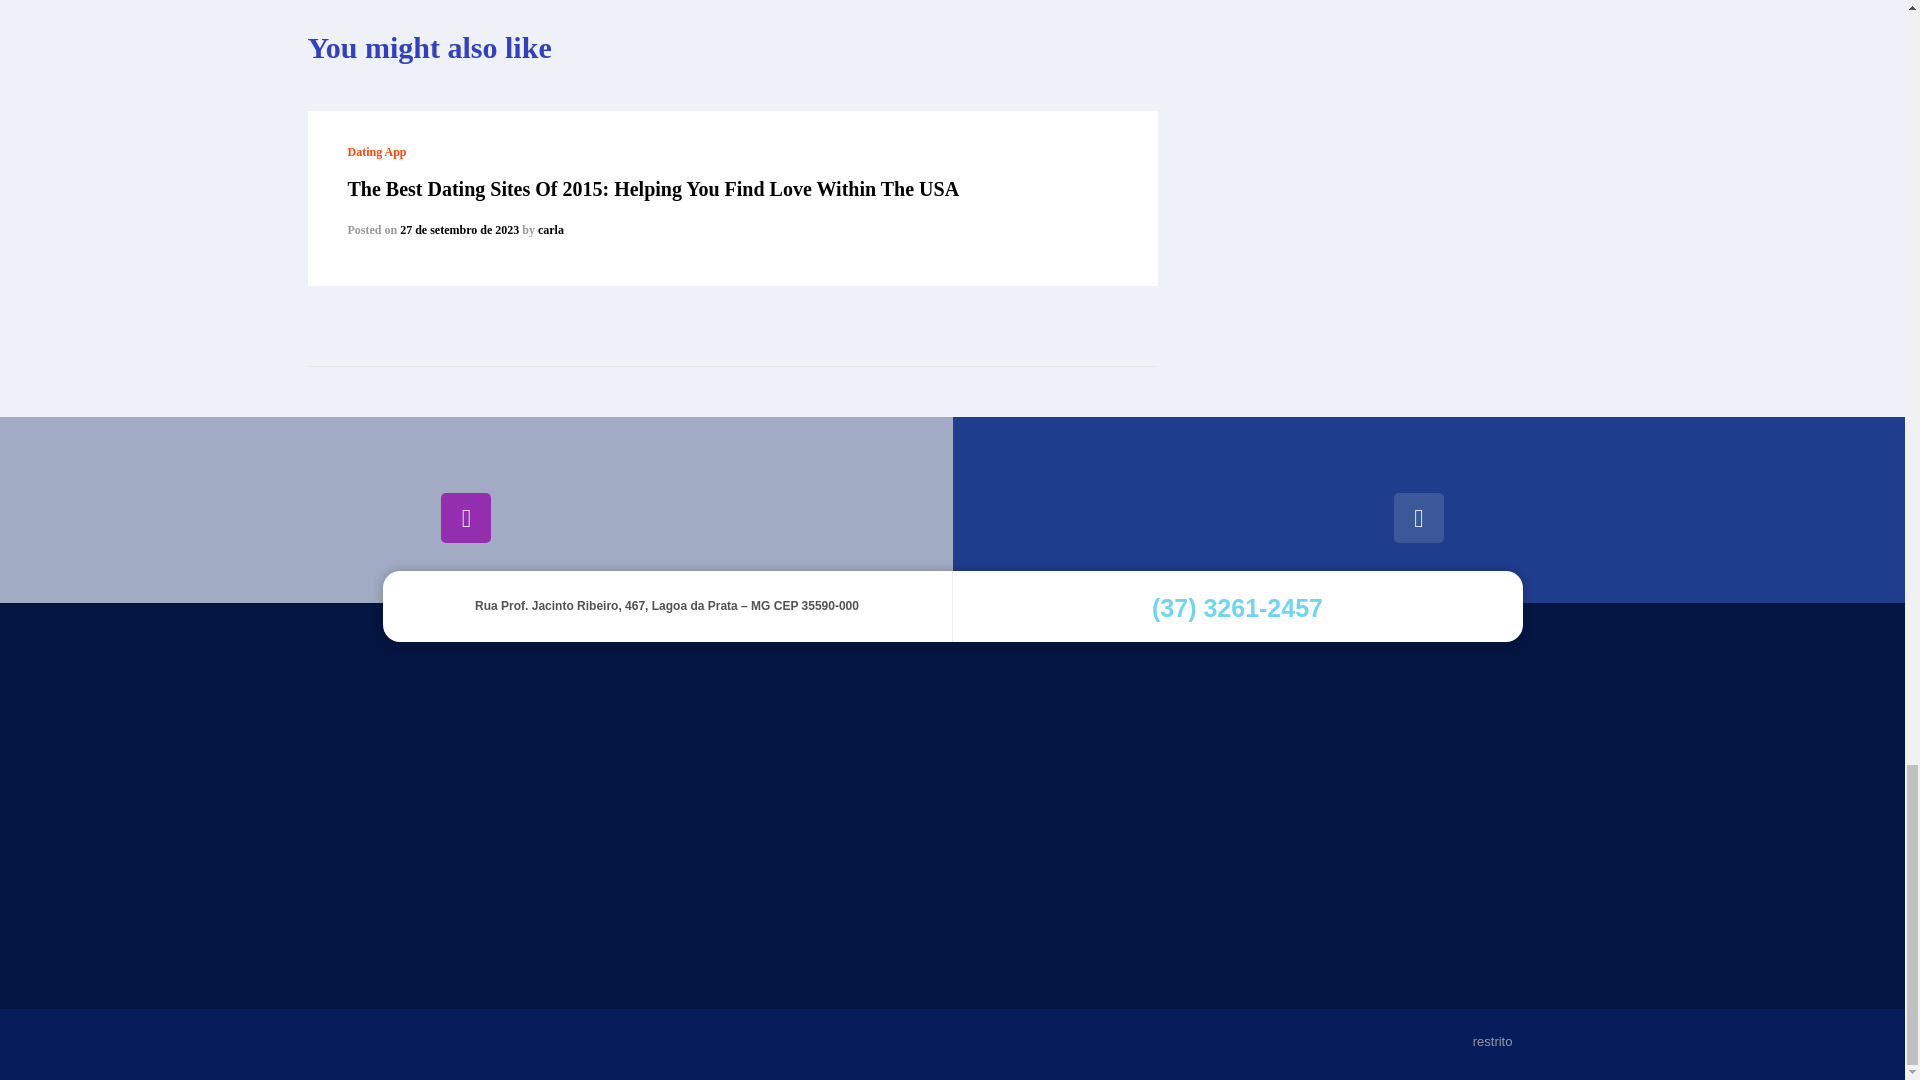 This screenshot has width=1920, height=1080. What do you see at coordinates (377, 151) in the screenshot?
I see `Dating App` at bounding box center [377, 151].